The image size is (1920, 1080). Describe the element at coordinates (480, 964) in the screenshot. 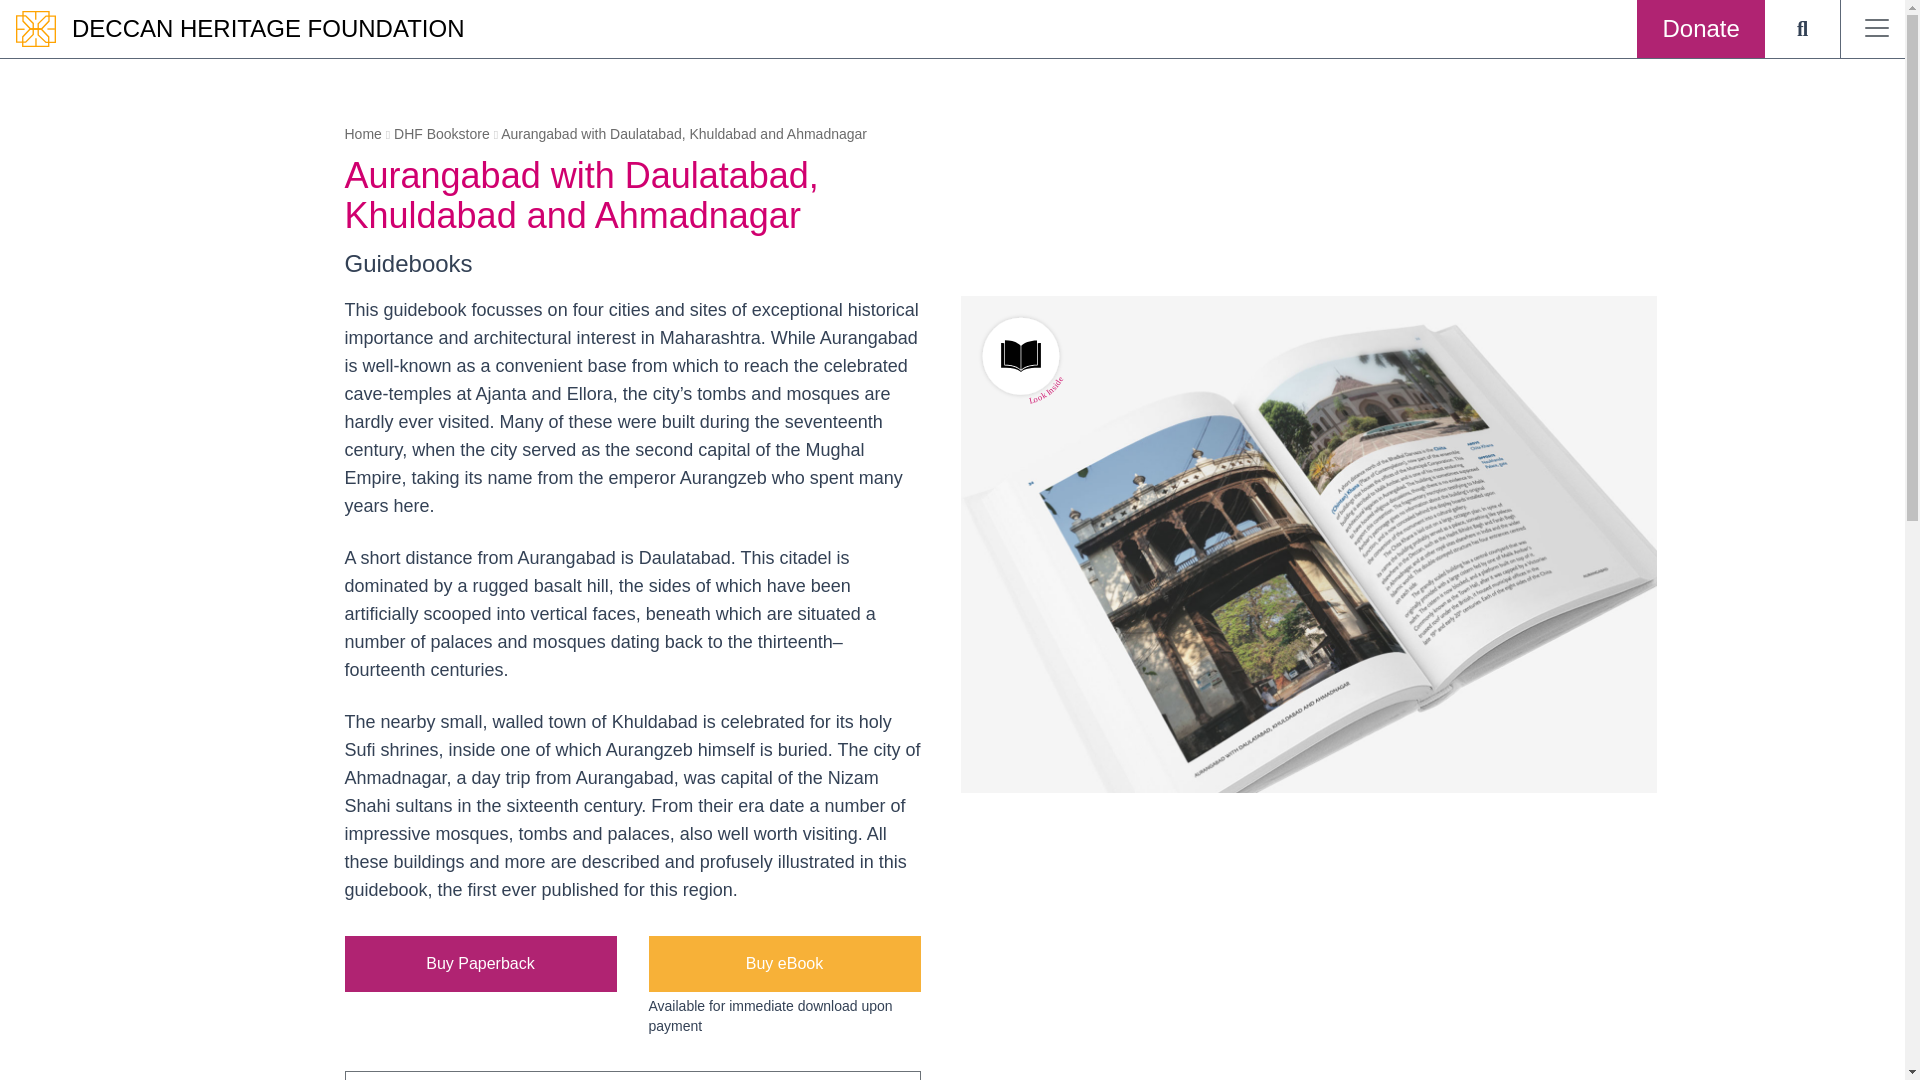

I see `Buy Paperback` at that location.